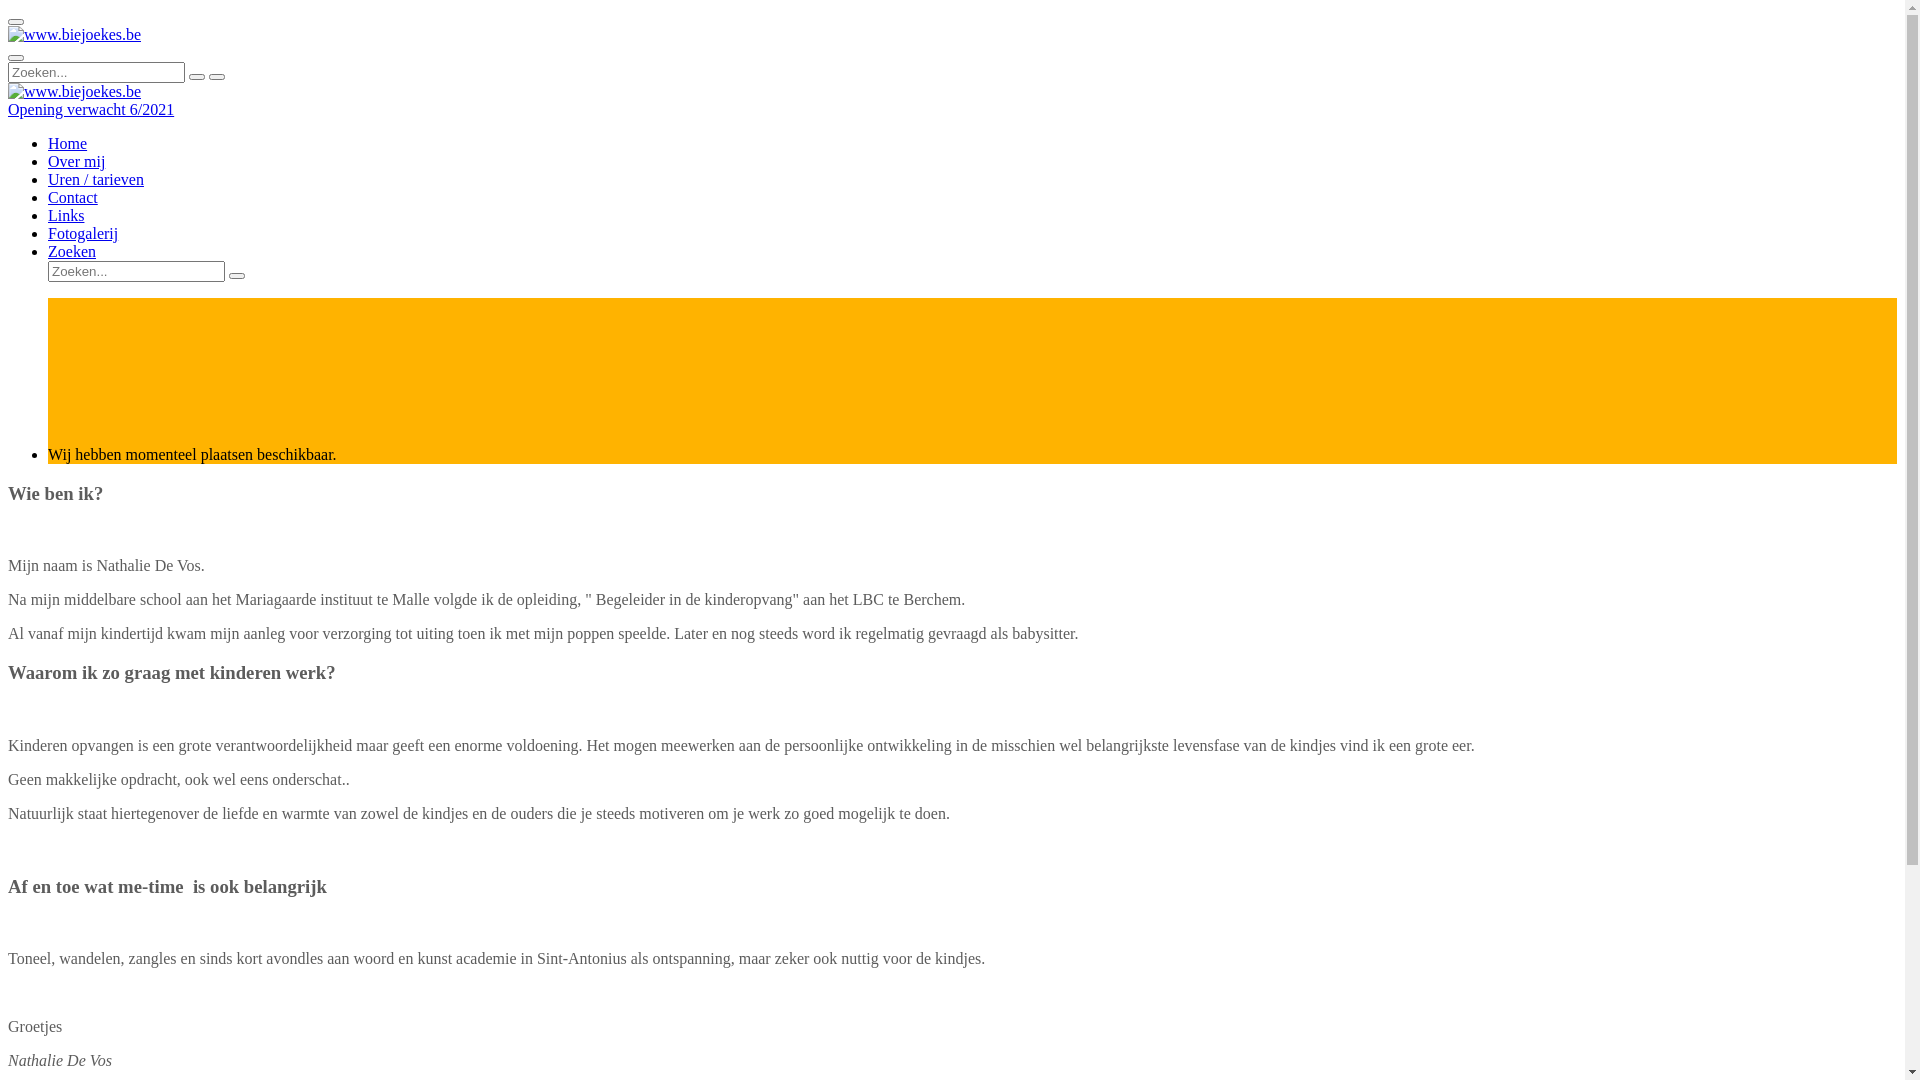  What do you see at coordinates (91, 110) in the screenshot?
I see `Opening verwacht 6/2021` at bounding box center [91, 110].